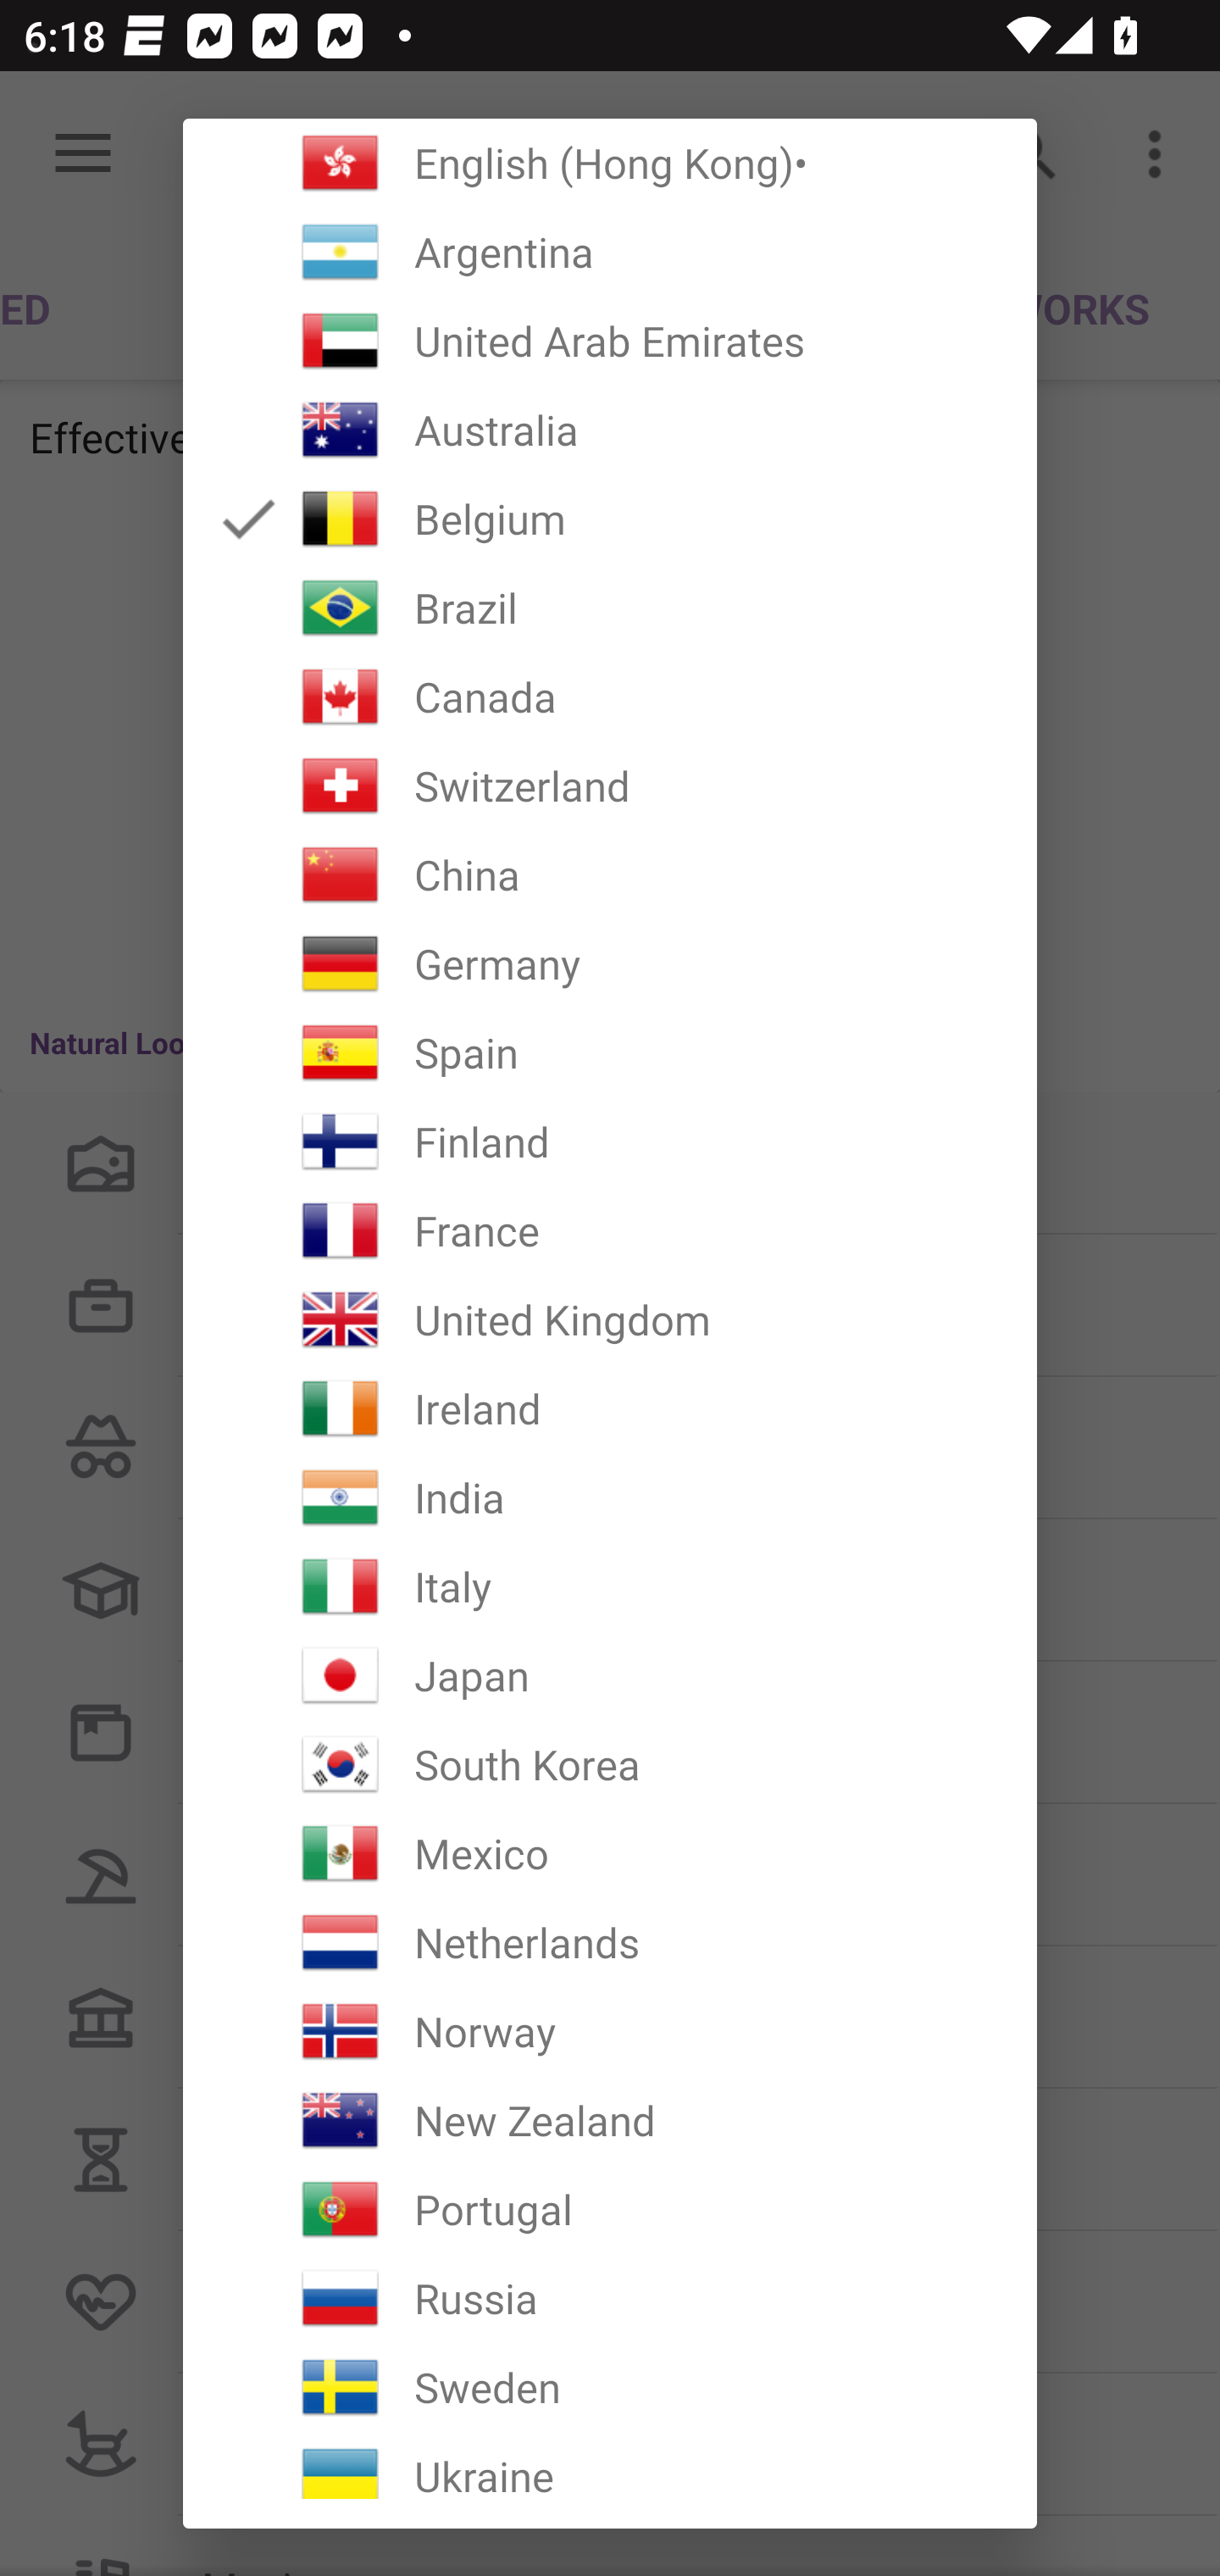 The width and height of the screenshot is (1220, 2576). Describe the element at coordinates (610, 1497) in the screenshot. I see `India` at that location.